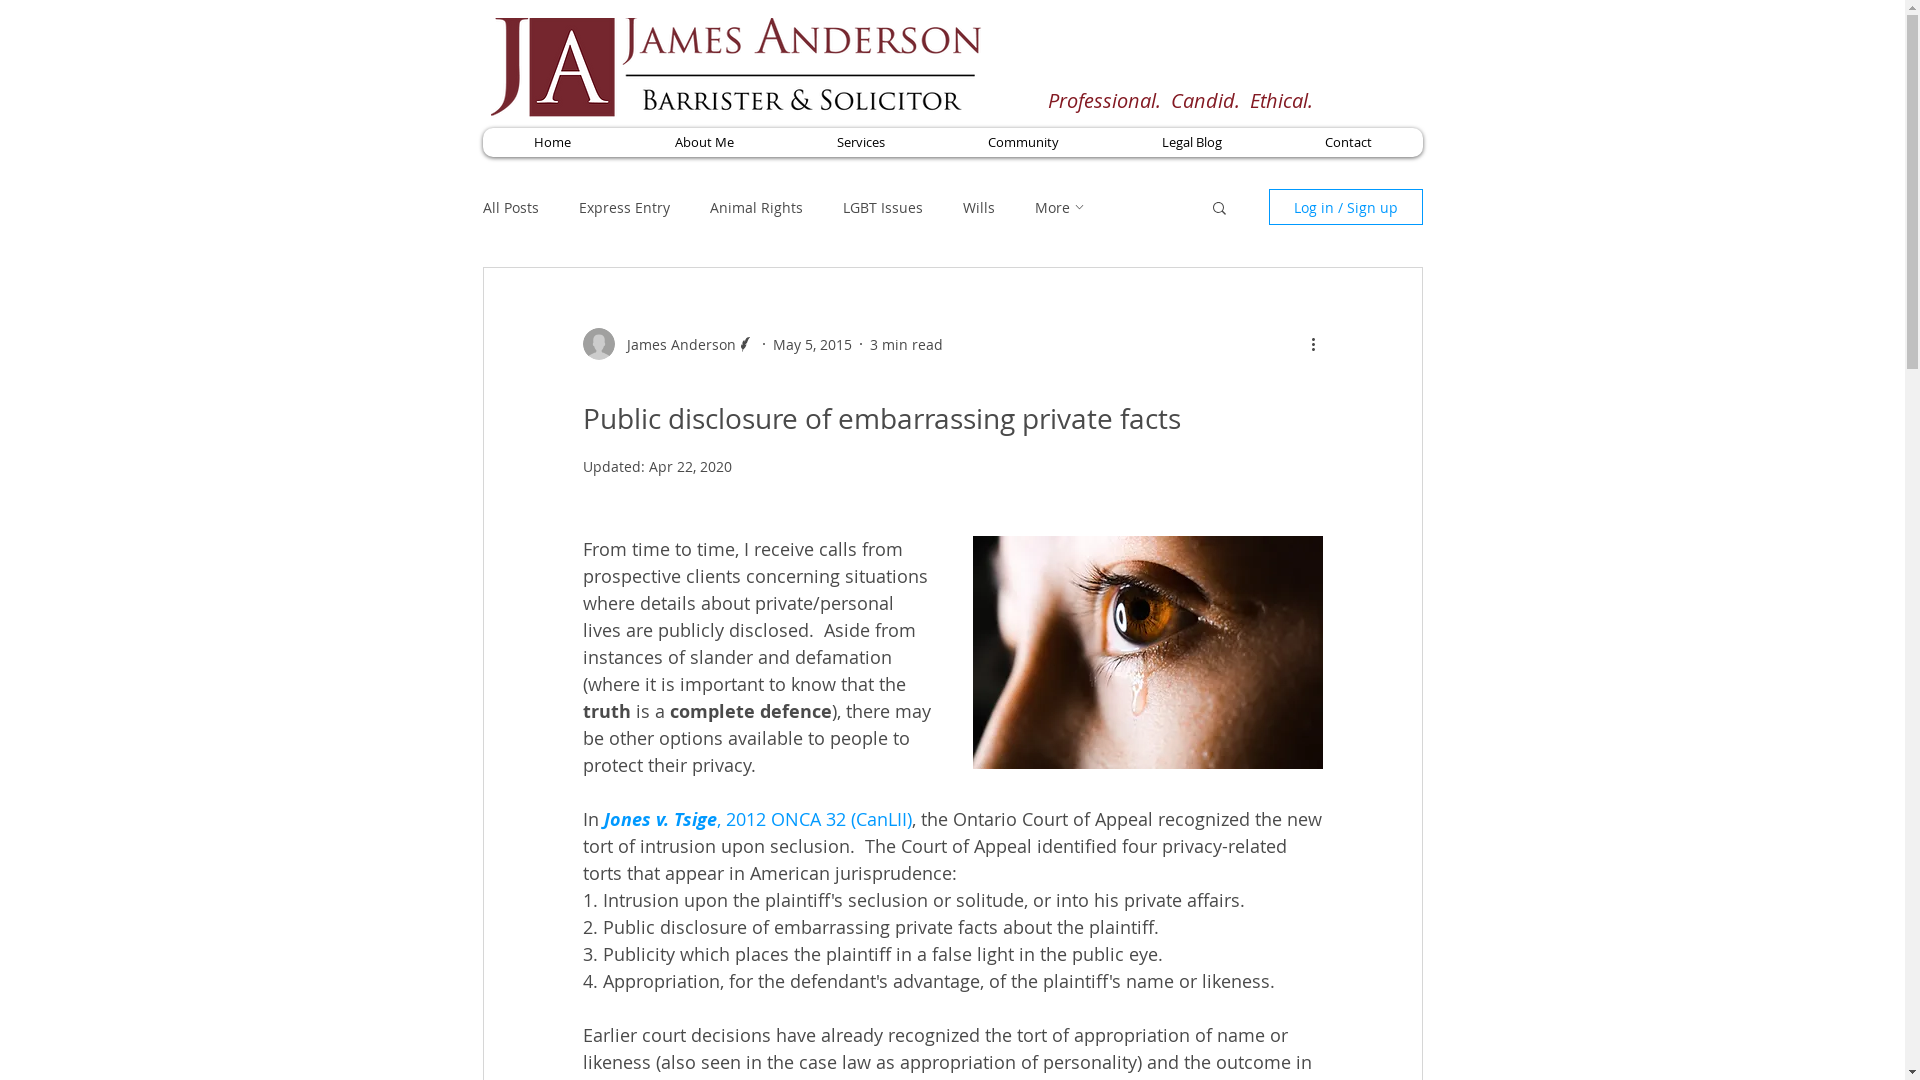 The height and width of the screenshot is (1080, 1920). I want to click on Log in / Sign up, so click(1345, 207).